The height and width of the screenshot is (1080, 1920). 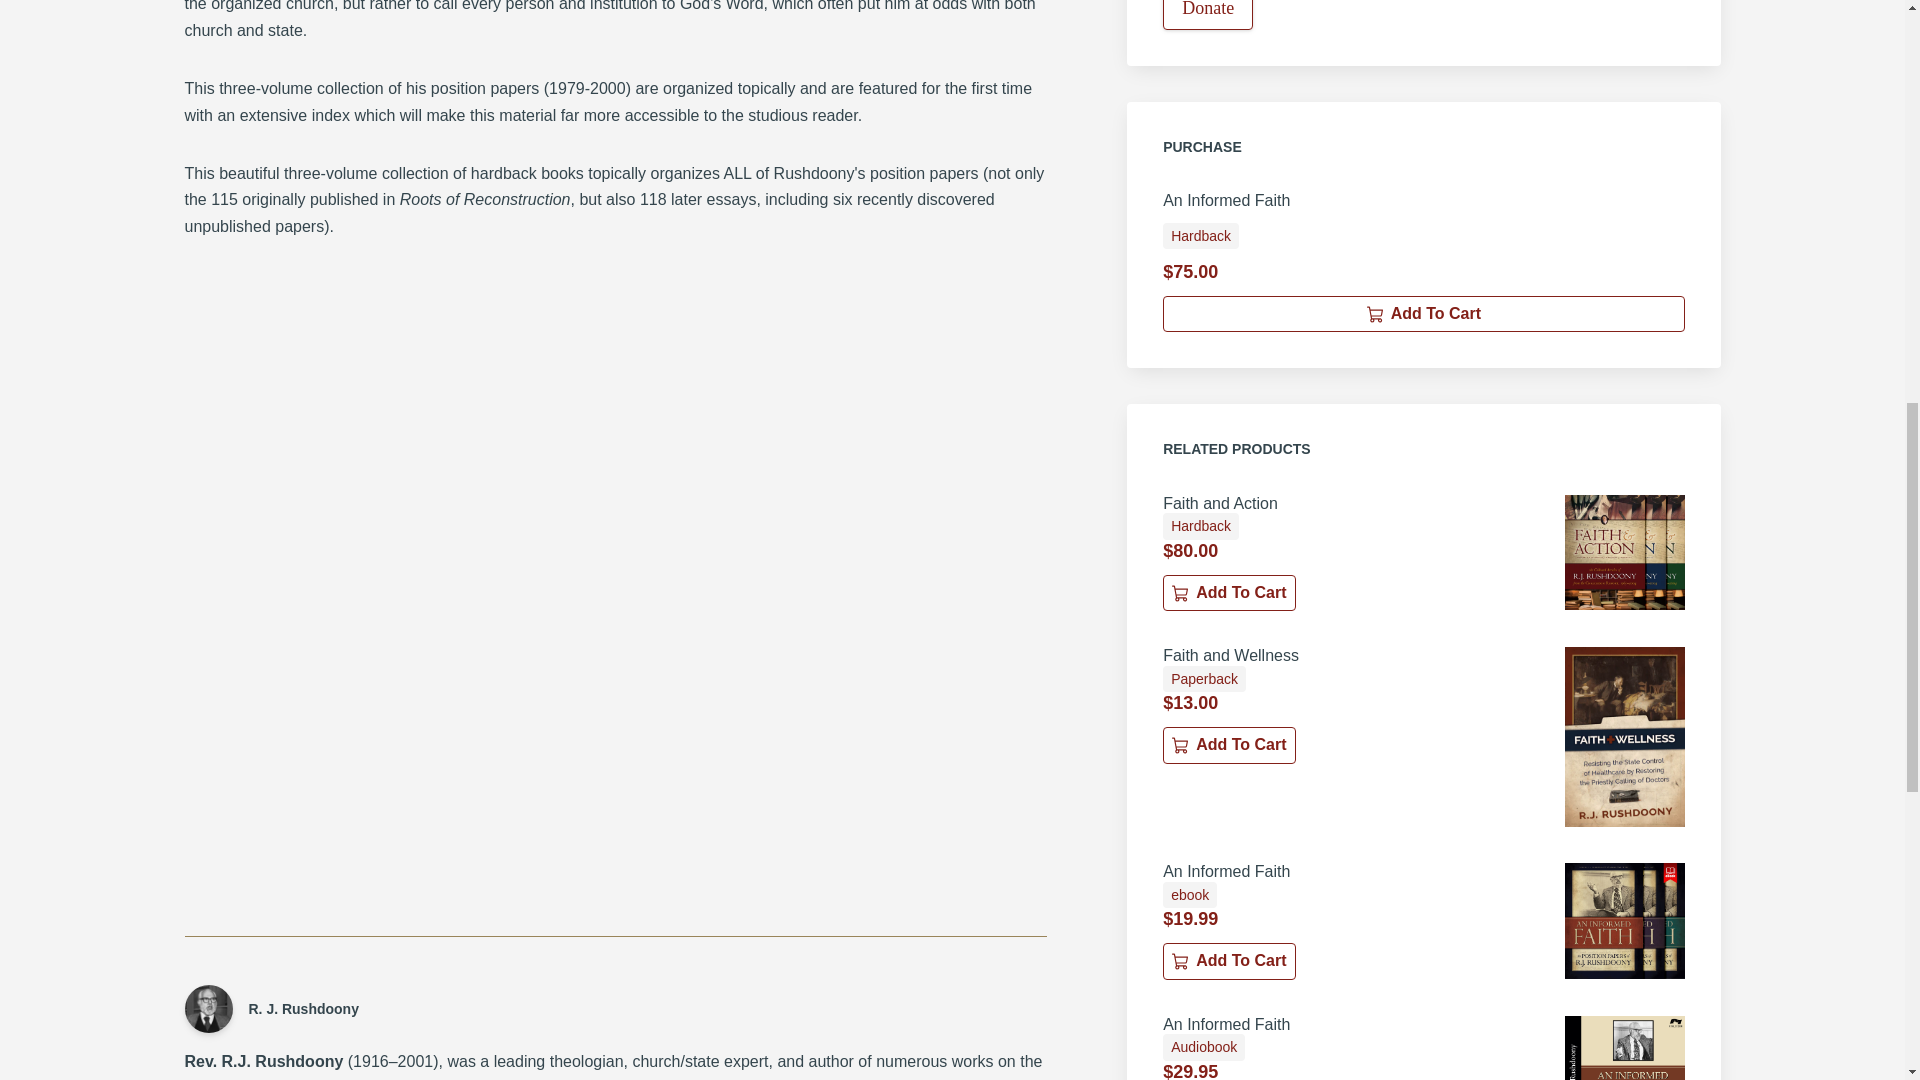 I want to click on Add To Cart, so click(x=1228, y=744).